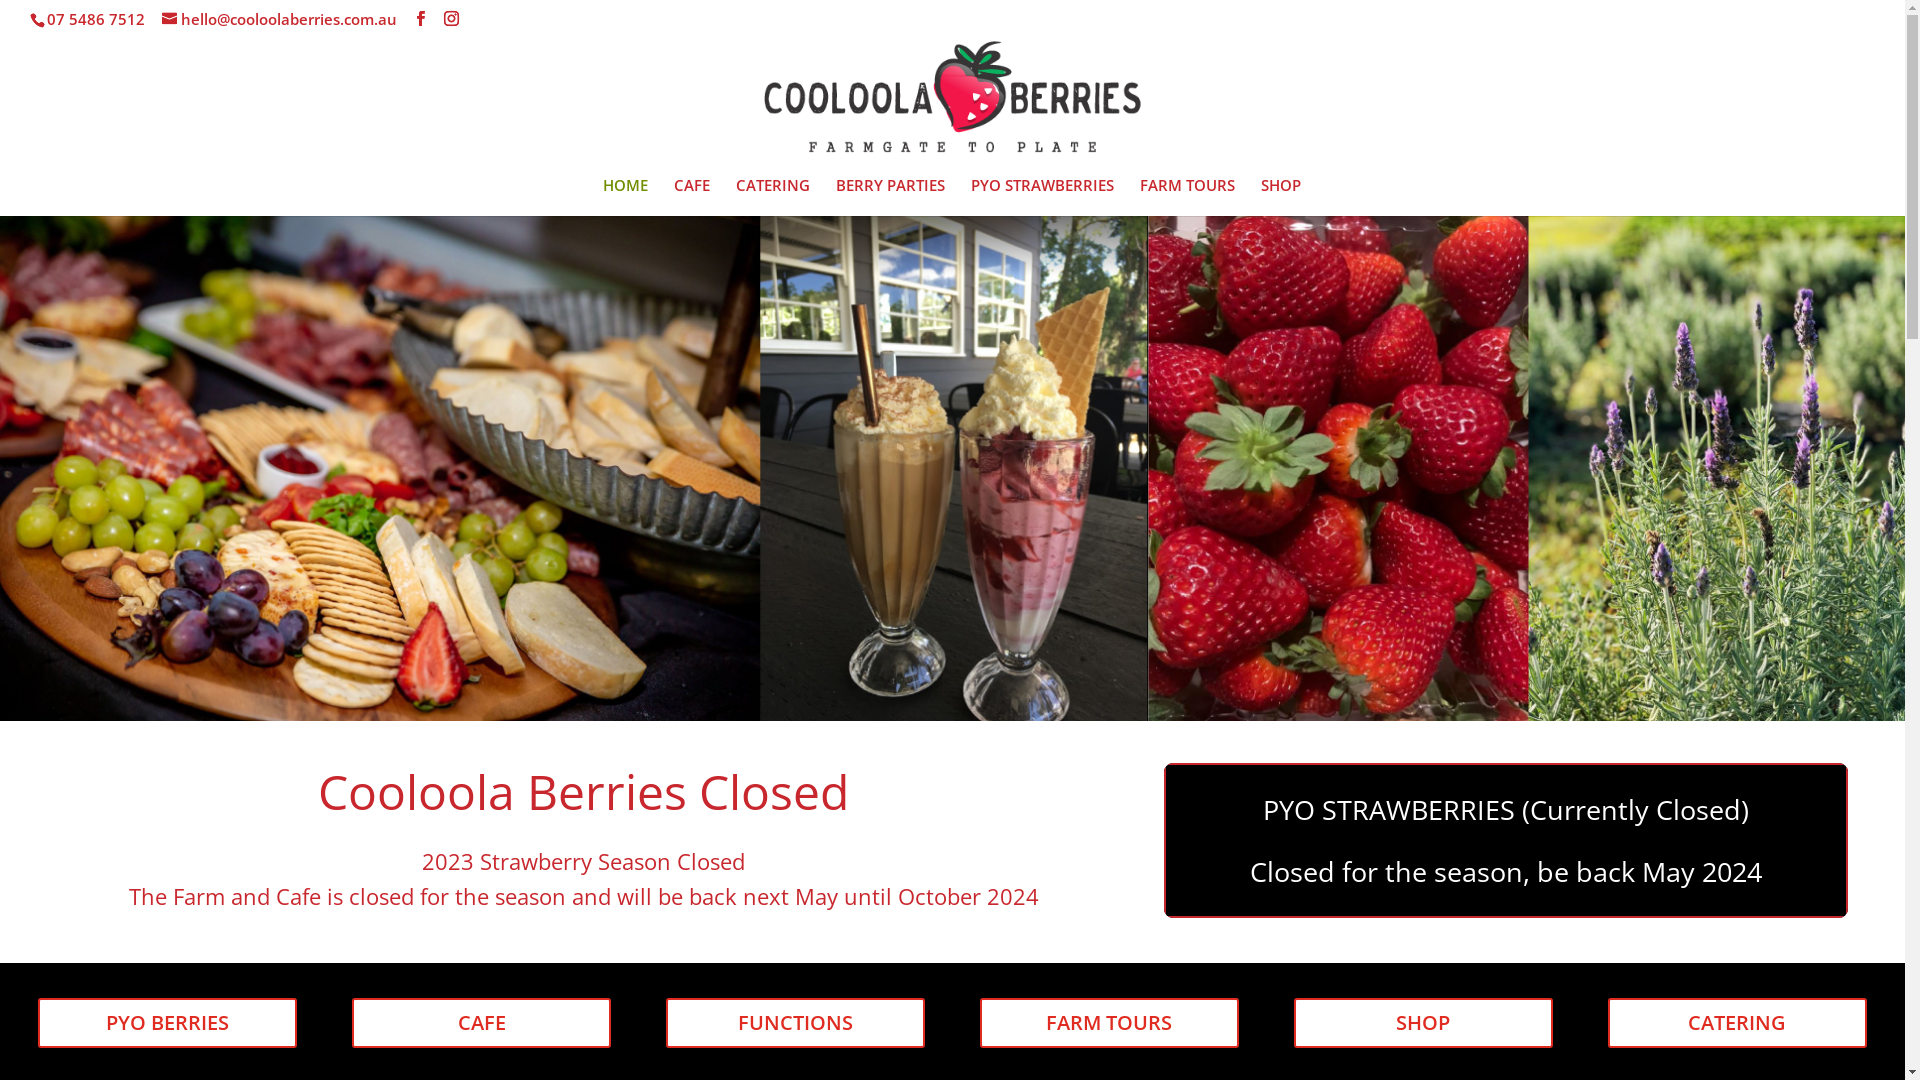 The height and width of the screenshot is (1080, 1920). I want to click on FARM TOURS, so click(1188, 197).